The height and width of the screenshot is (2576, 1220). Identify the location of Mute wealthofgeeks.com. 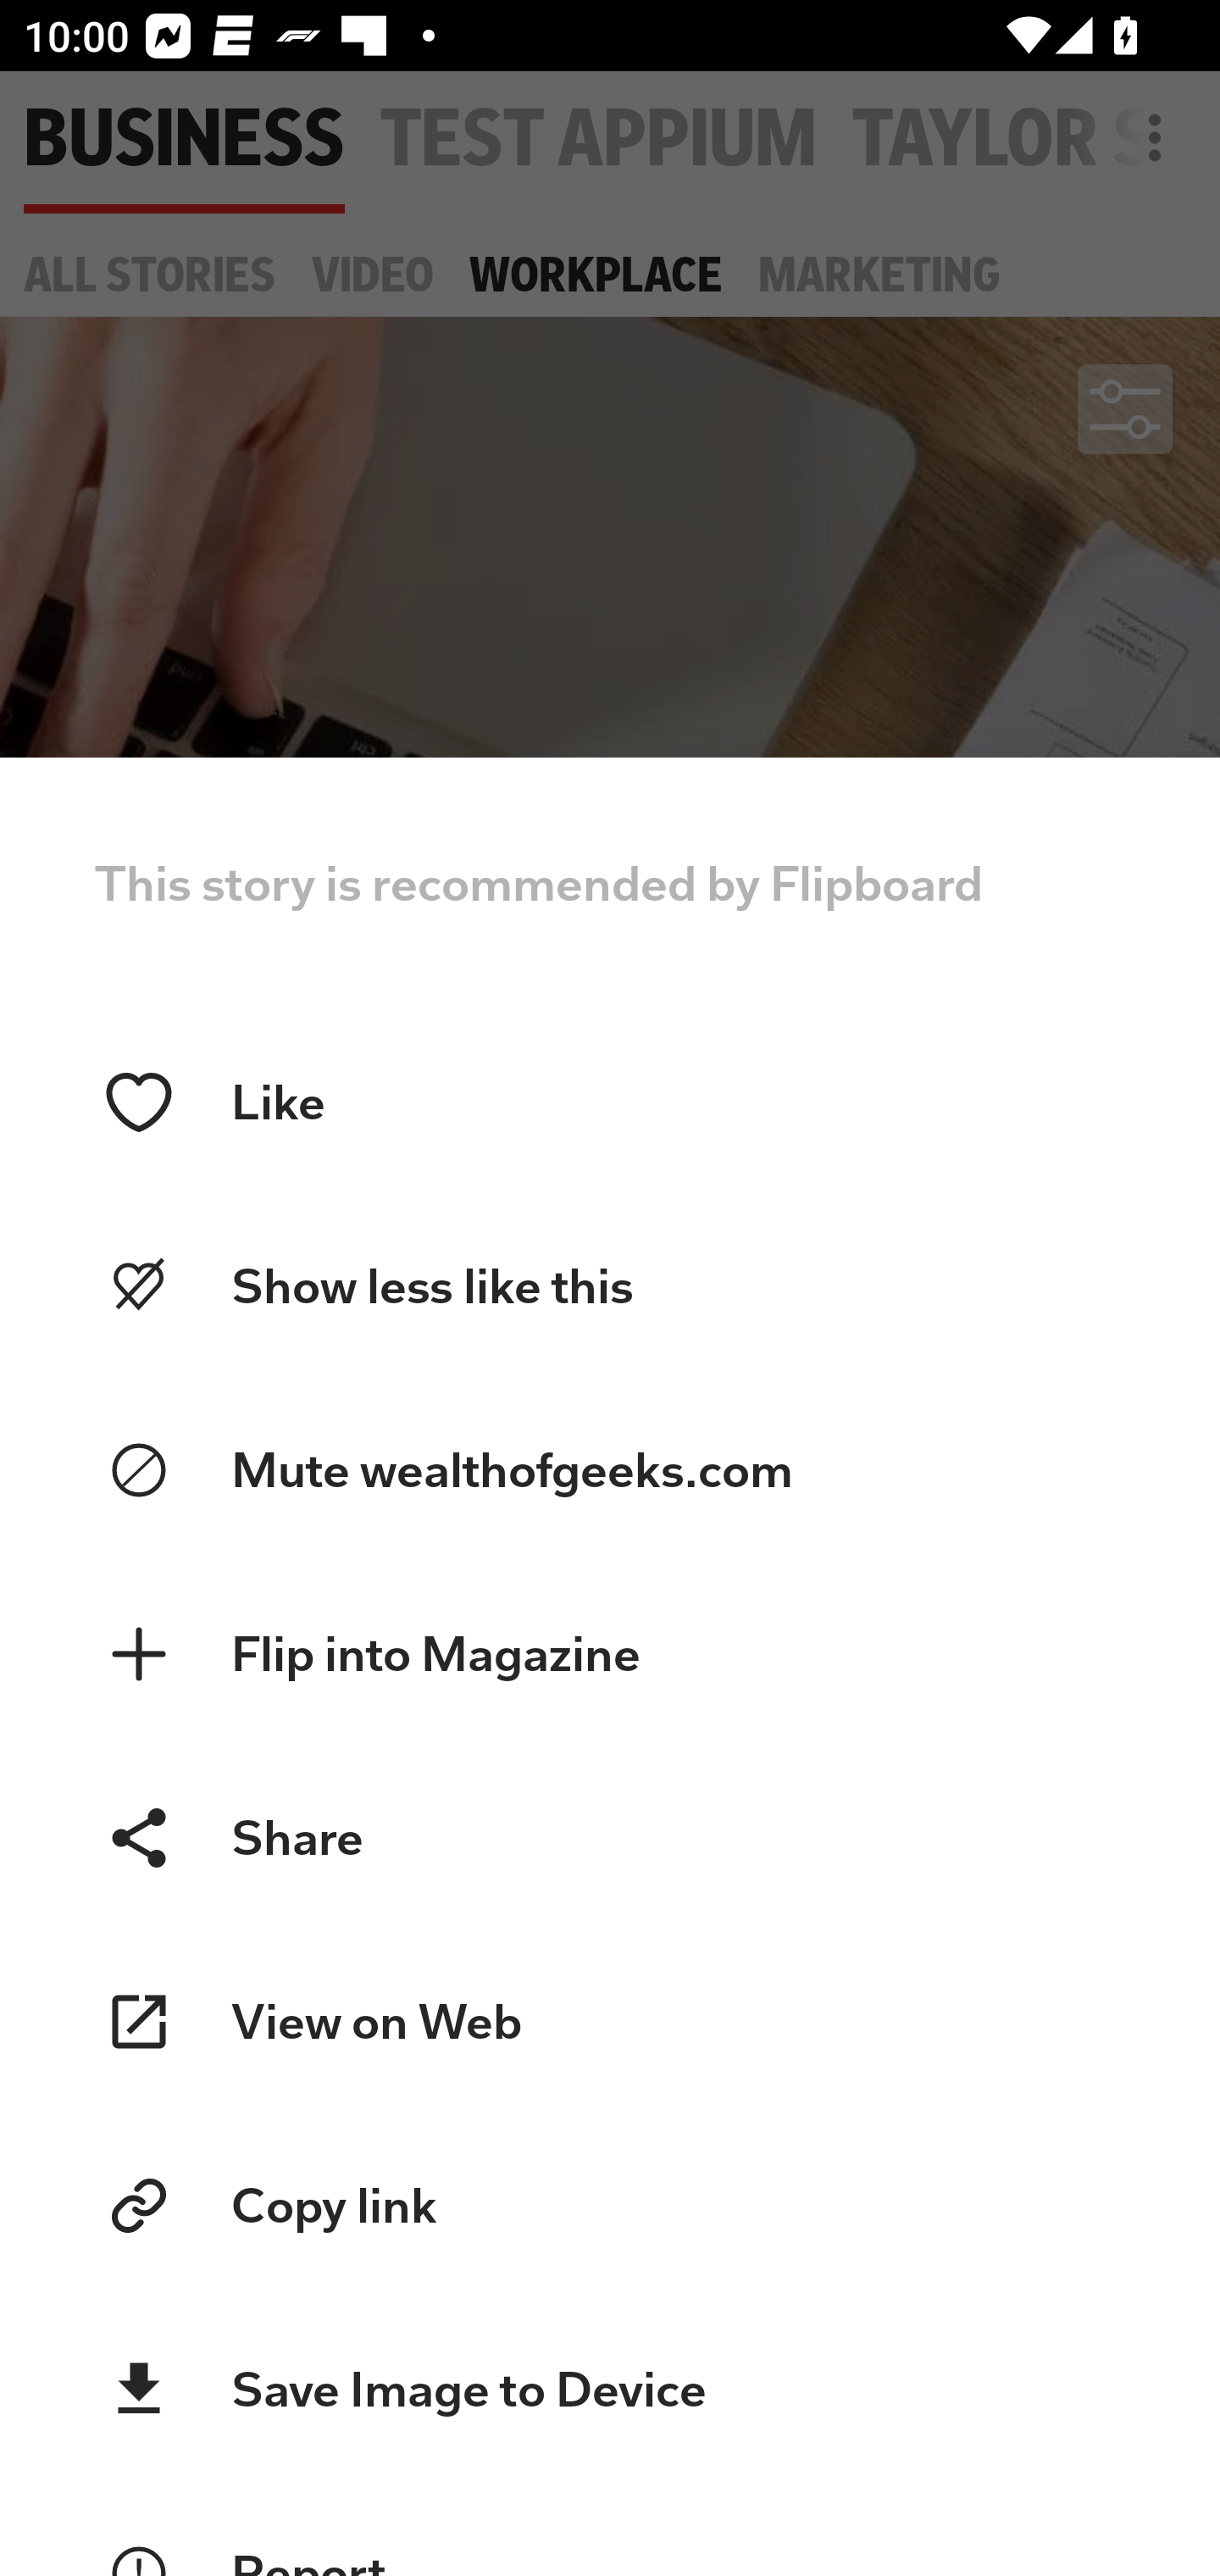
(610, 1471).